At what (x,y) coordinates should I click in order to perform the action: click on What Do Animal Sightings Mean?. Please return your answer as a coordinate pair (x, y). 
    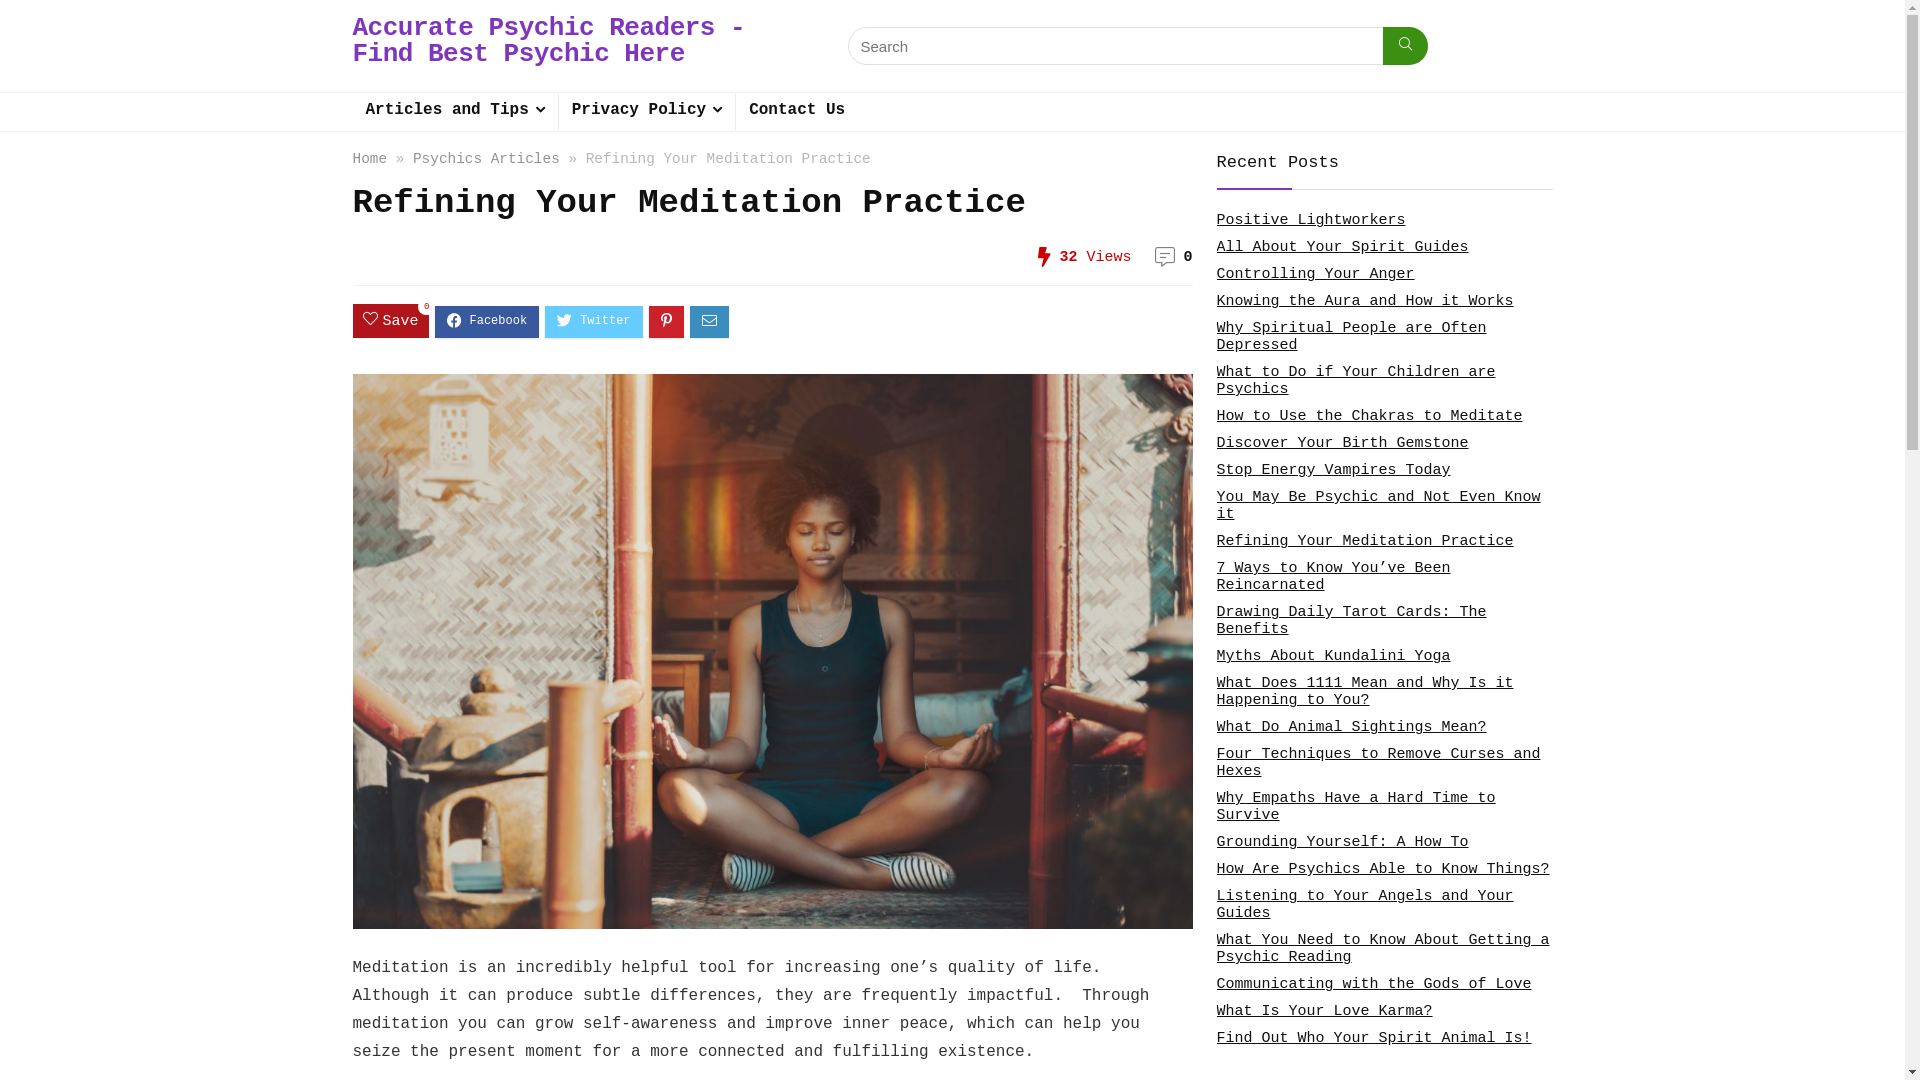
    Looking at the image, I should click on (1351, 728).